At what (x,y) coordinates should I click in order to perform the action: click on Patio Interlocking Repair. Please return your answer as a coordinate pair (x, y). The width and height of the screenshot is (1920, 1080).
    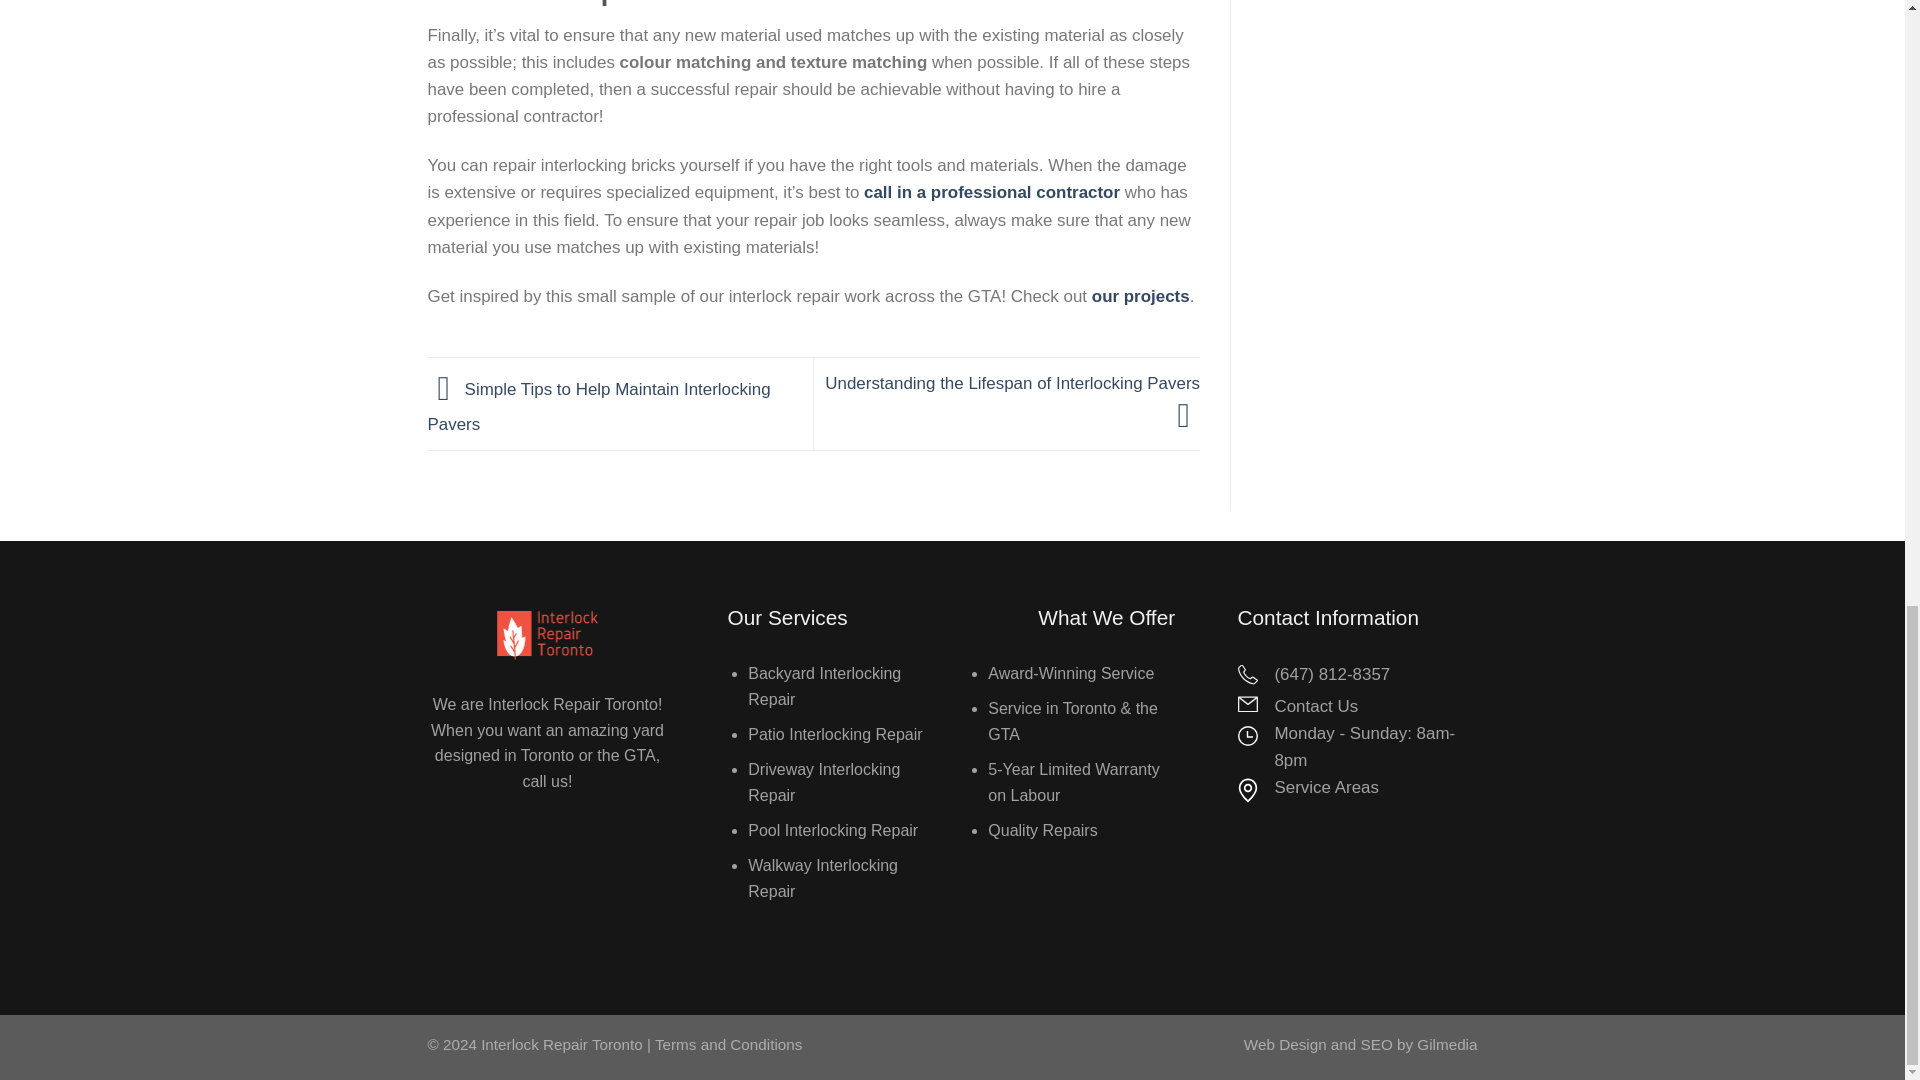
    Looking at the image, I should click on (834, 734).